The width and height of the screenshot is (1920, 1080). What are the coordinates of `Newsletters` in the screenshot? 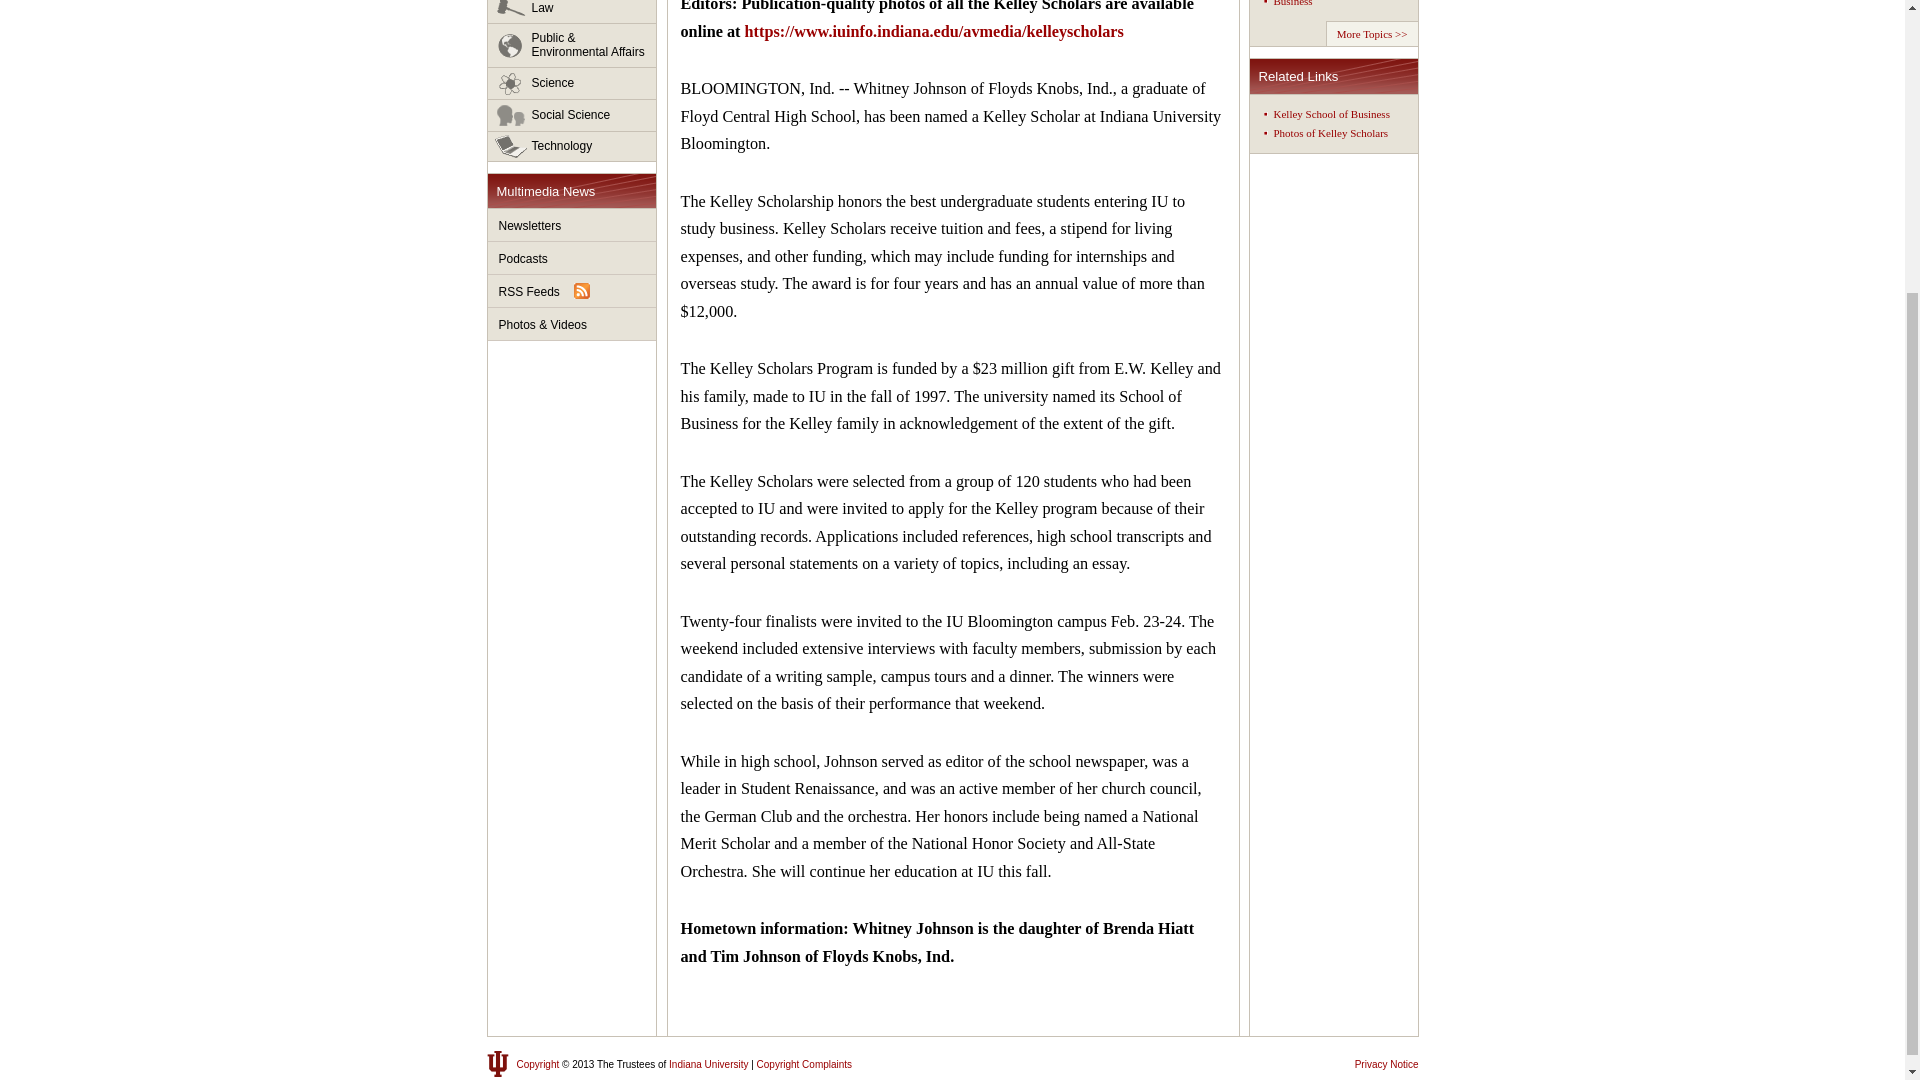 It's located at (572, 225).